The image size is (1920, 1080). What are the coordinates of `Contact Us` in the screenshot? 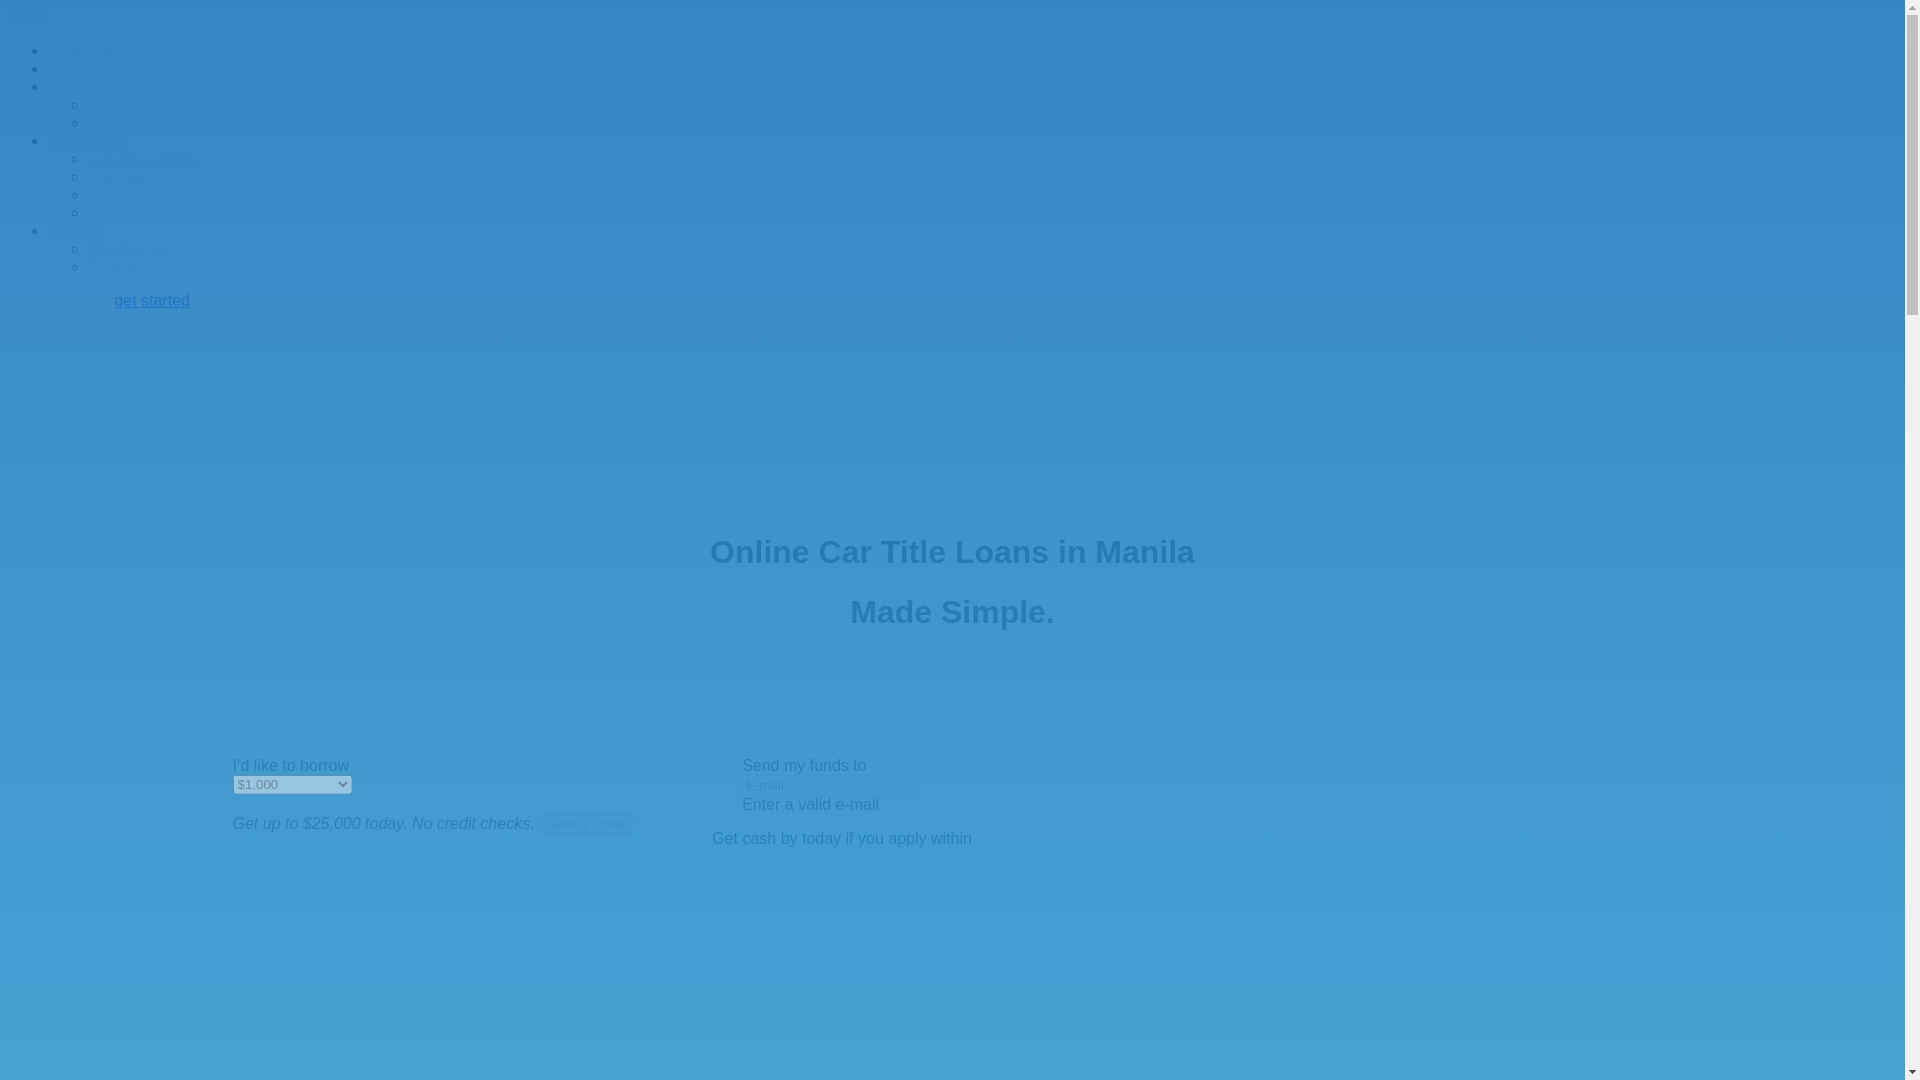 It's located at (128, 248).